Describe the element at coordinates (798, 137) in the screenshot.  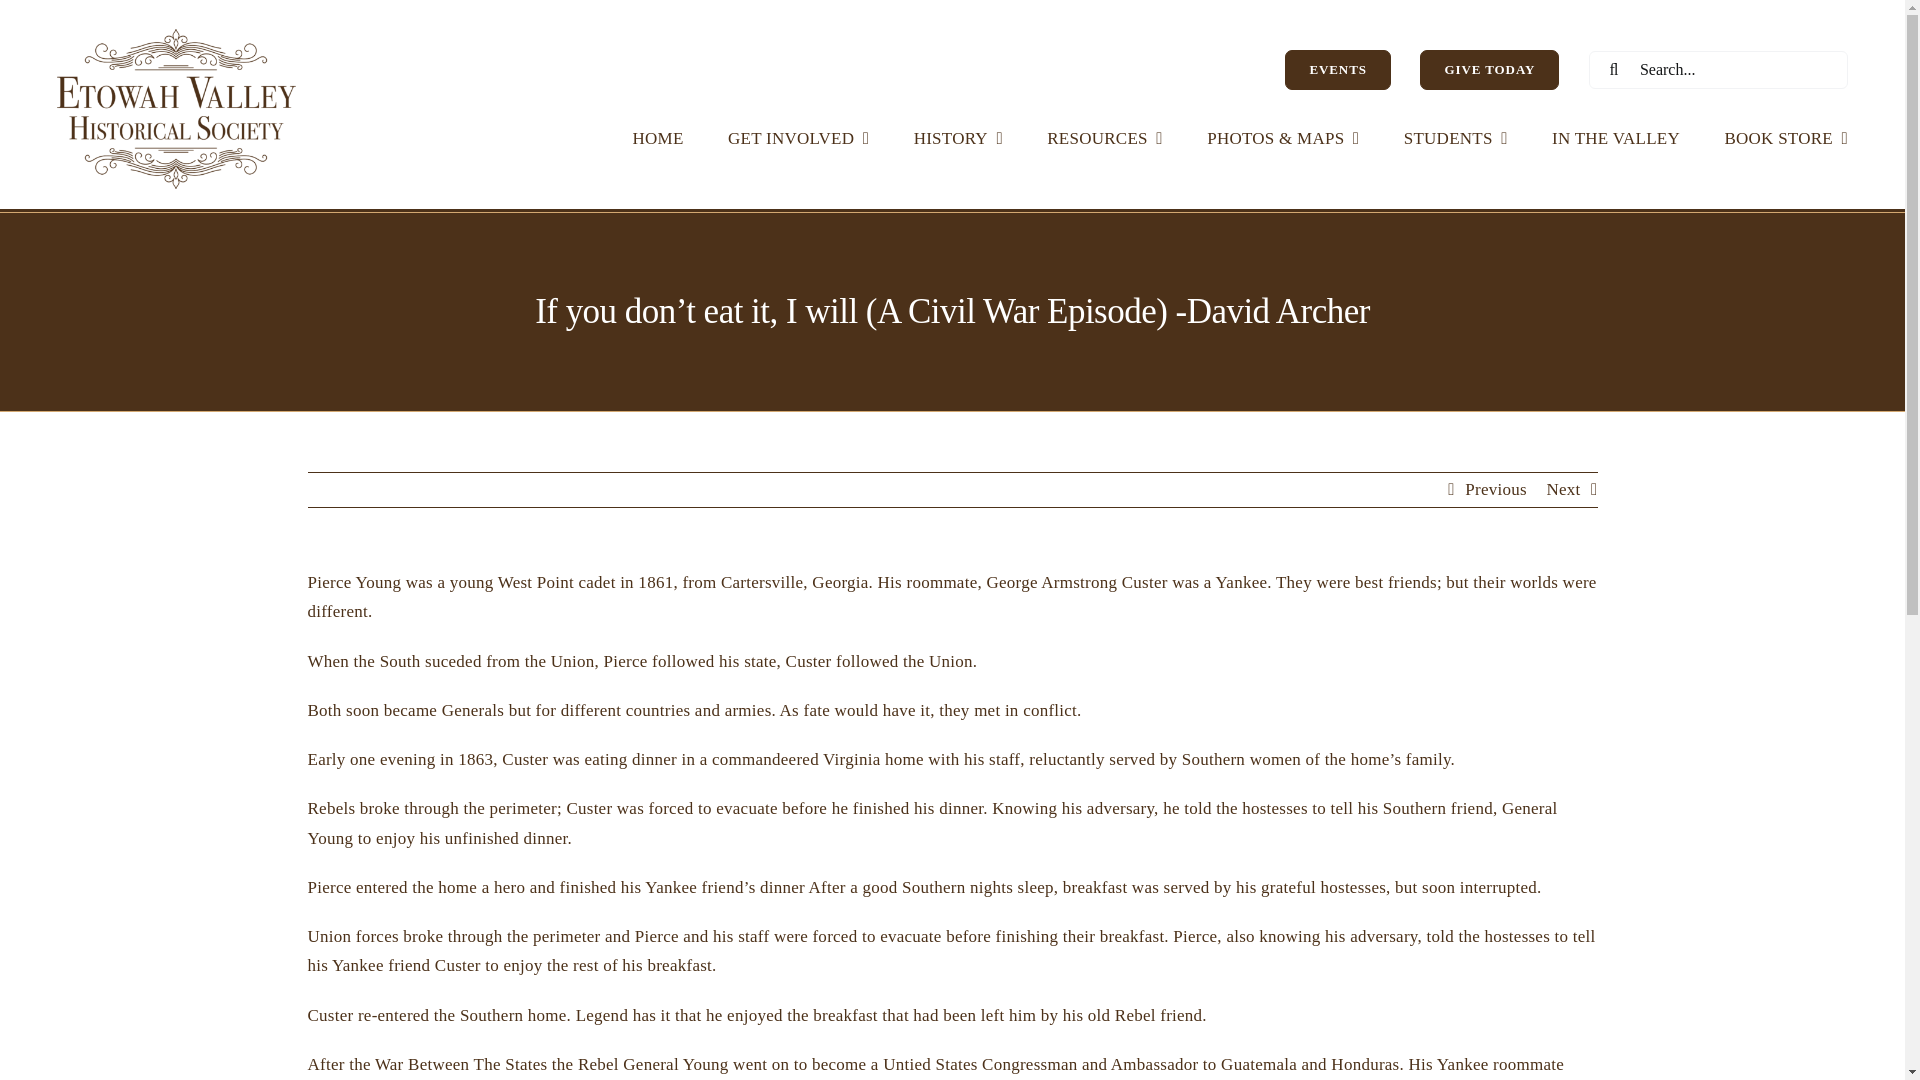
I see `GET INVOLVED` at that location.